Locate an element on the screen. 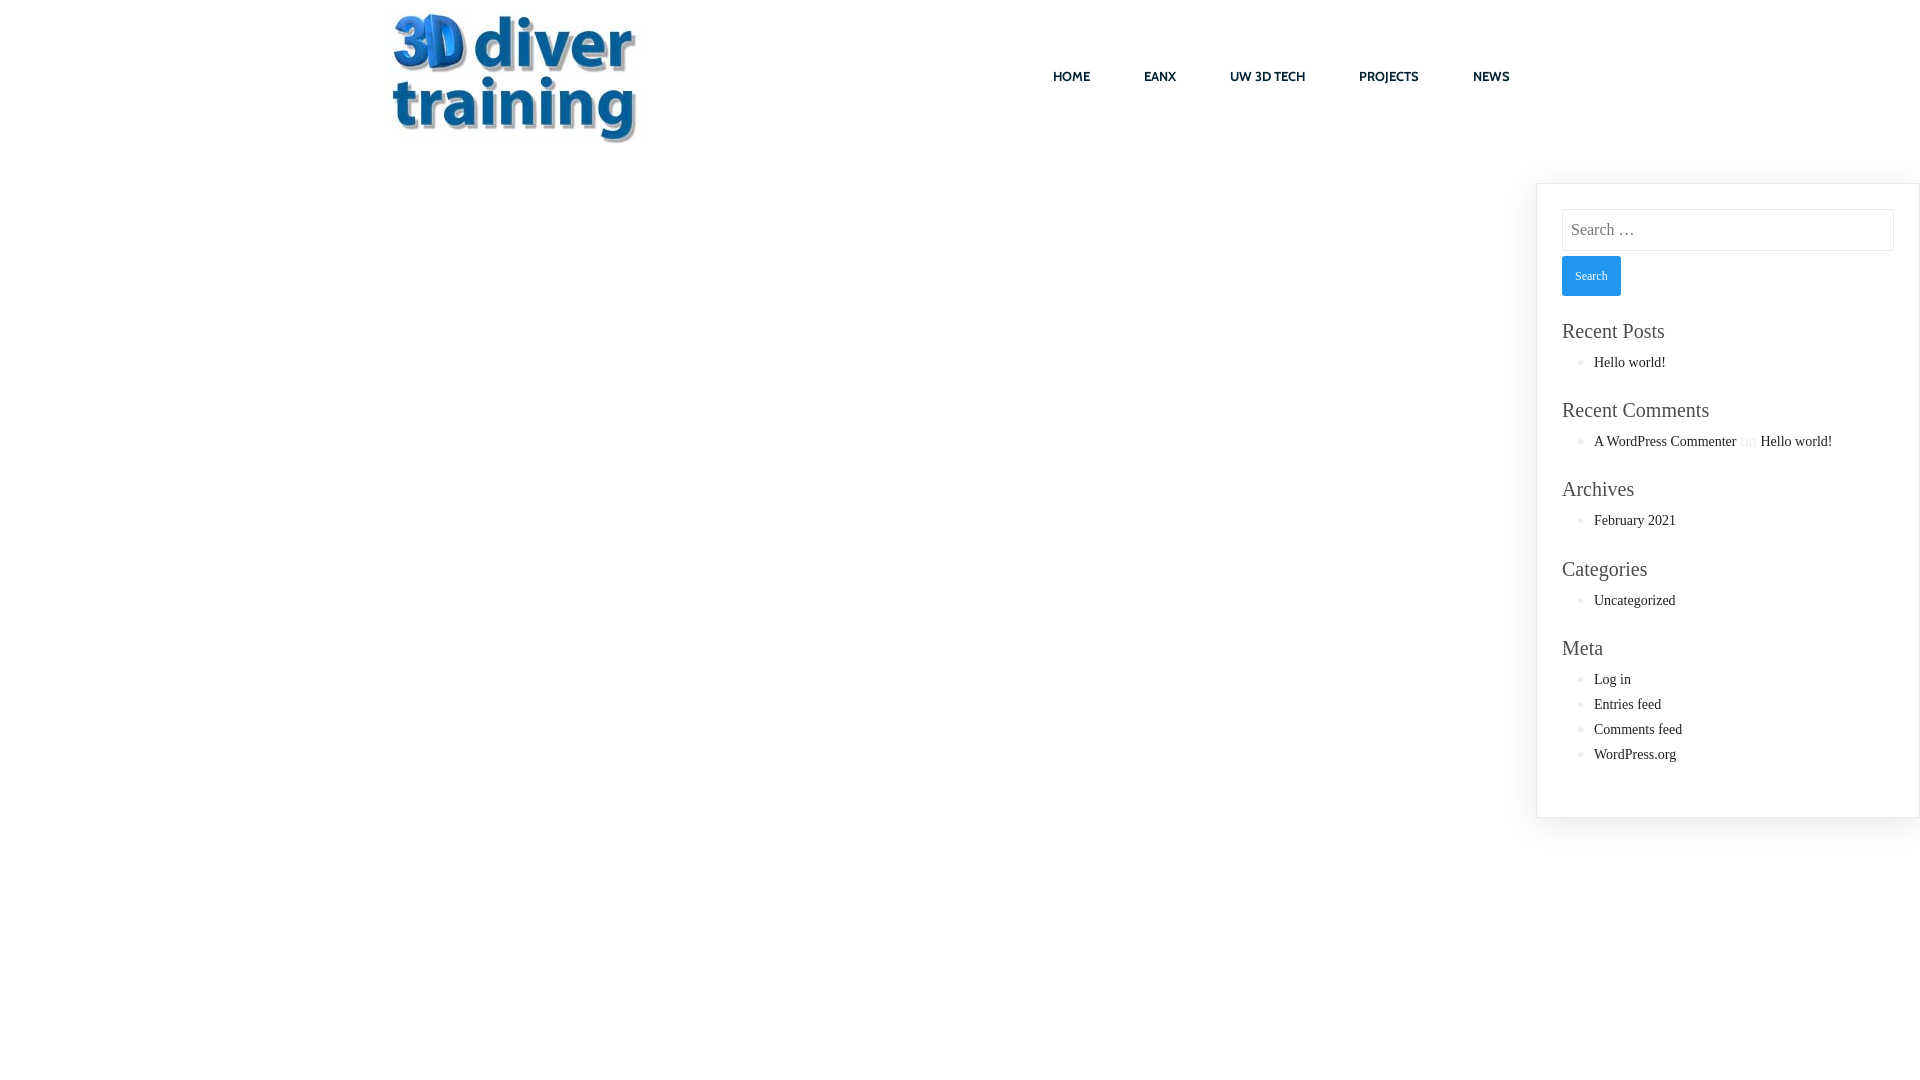 This screenshot has width=1920, height=1080. Hello world! is located at coordinates (1630, 362).